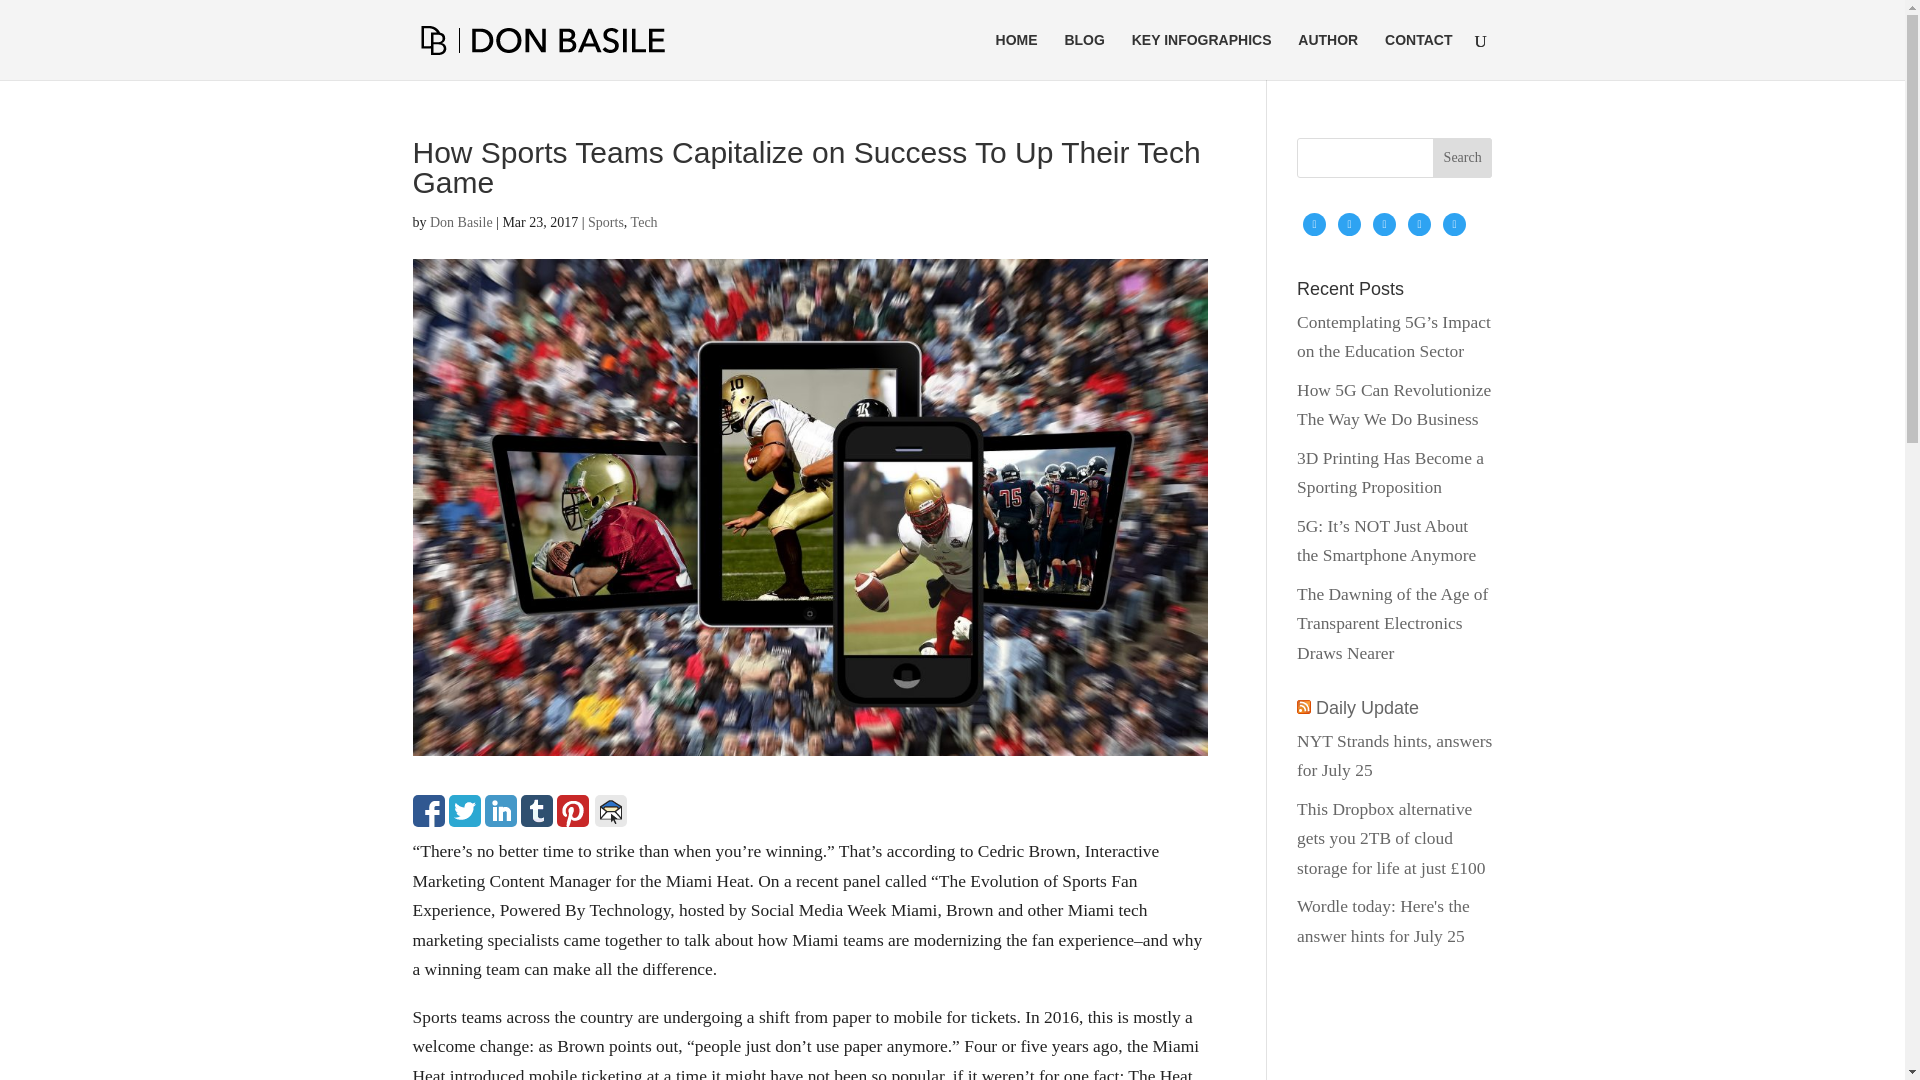 This screenshot has height=1080, width=1920. I want to click on 3D Printing Has Become a Sporting Proposition, so click(1390, 472).